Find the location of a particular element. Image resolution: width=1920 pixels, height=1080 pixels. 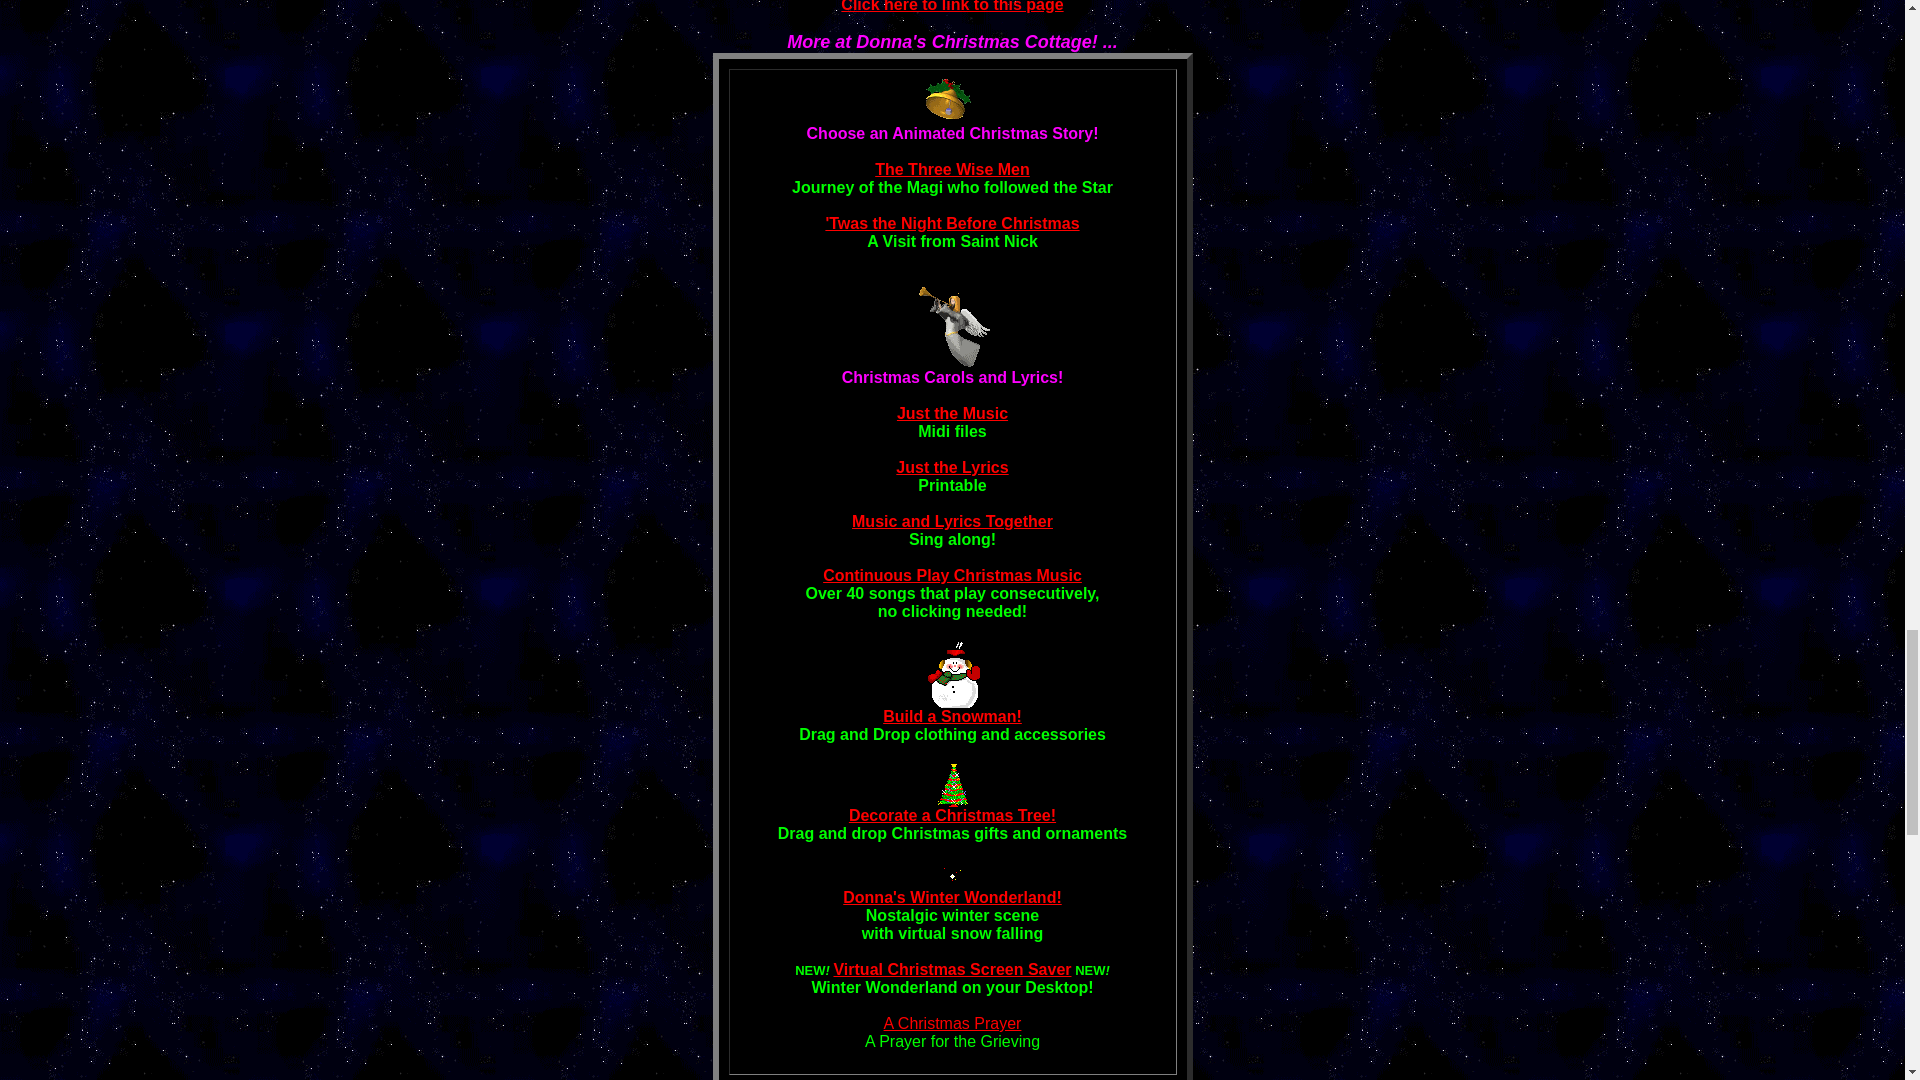

Donna's Winter Wonderland! is located at coordinates (952, 897).